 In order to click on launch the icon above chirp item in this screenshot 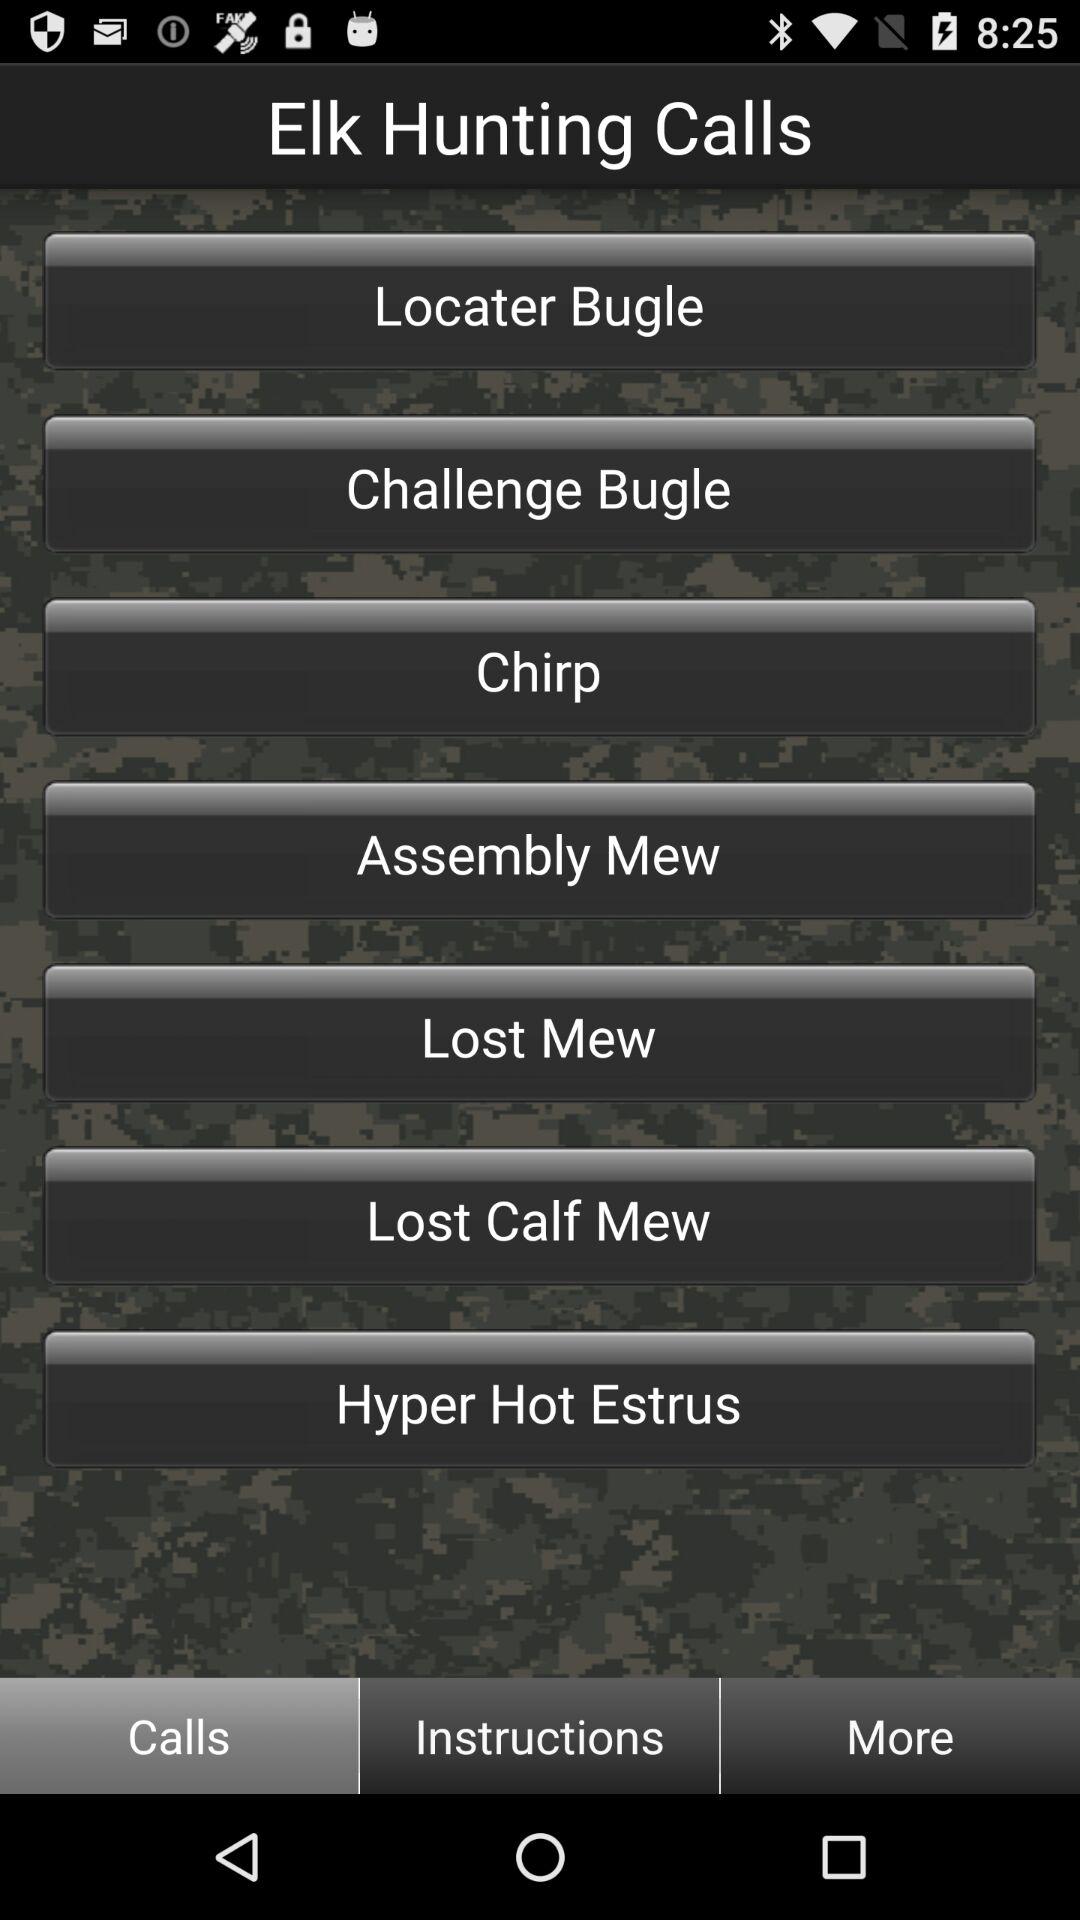, I will do `click(540, 484)`.